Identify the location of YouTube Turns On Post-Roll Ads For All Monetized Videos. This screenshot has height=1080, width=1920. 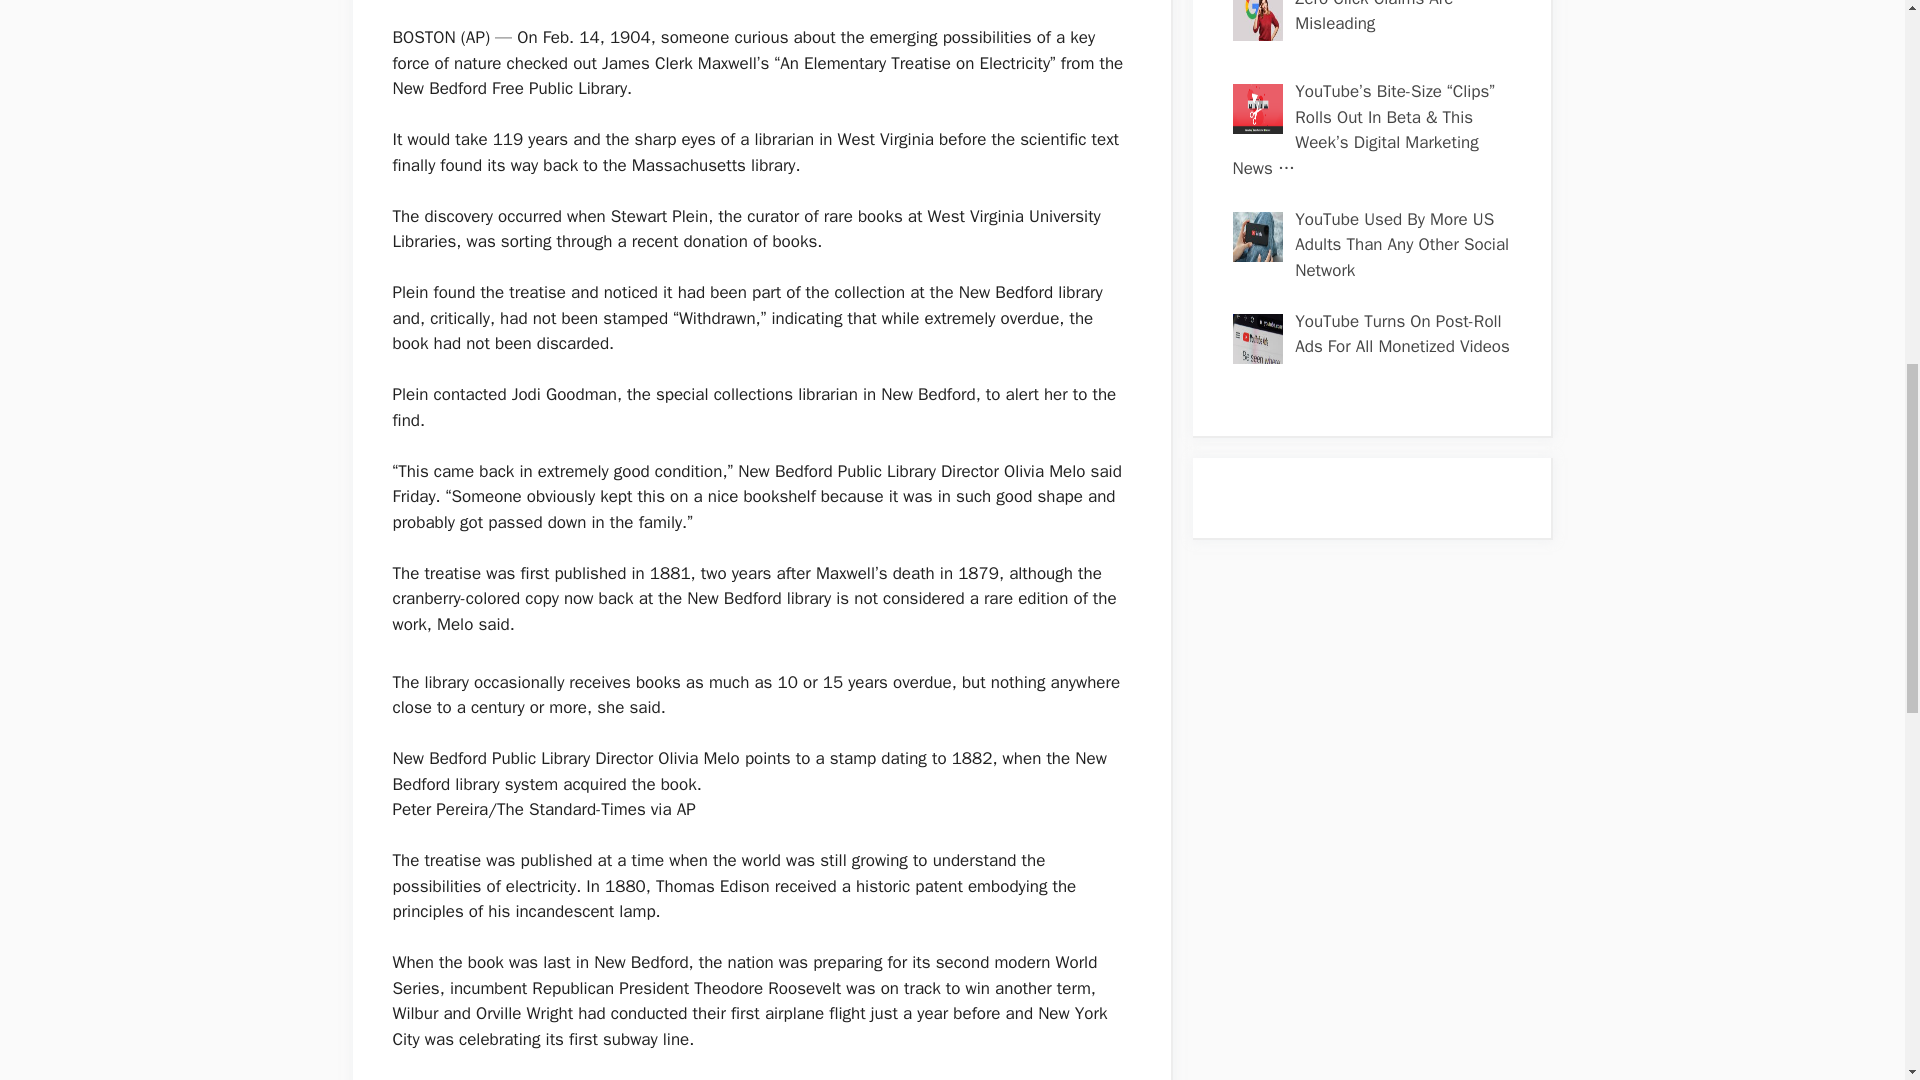
(1402, 334).